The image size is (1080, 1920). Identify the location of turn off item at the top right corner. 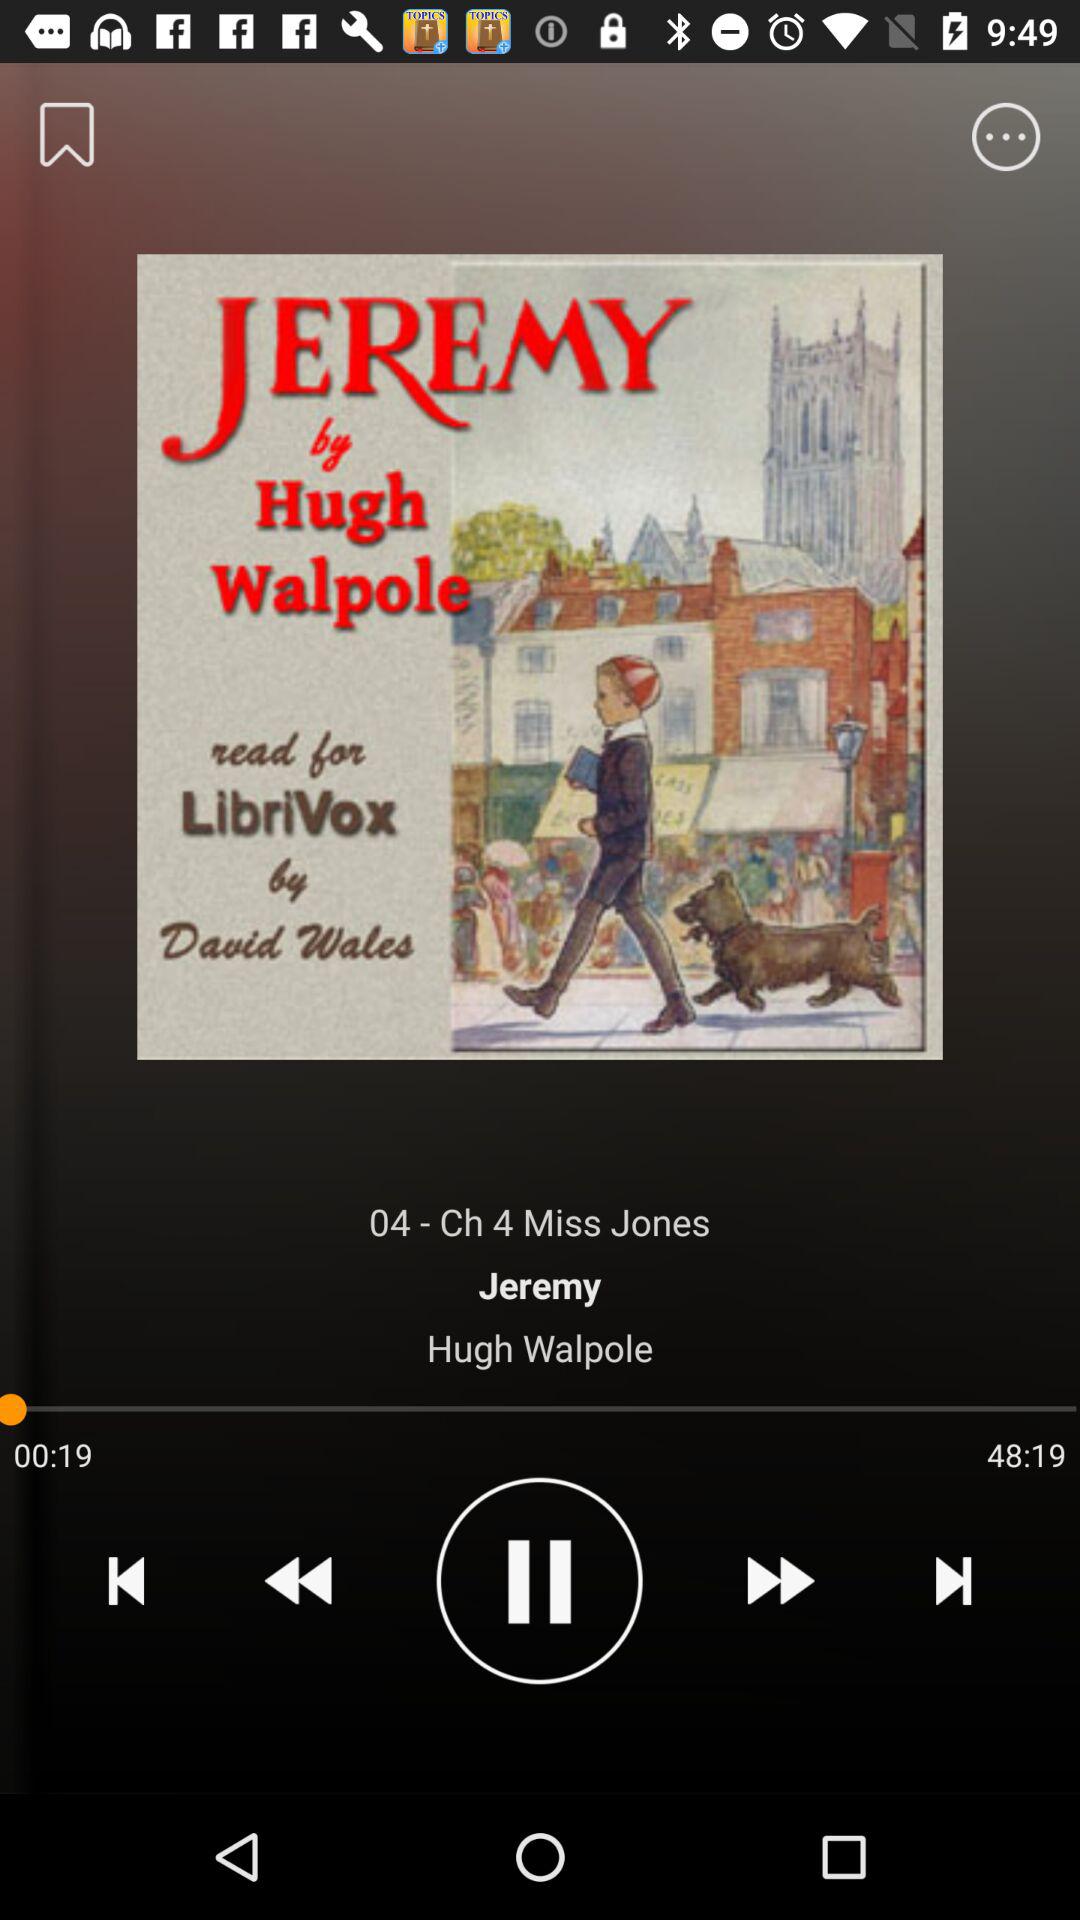
(1006, 136).